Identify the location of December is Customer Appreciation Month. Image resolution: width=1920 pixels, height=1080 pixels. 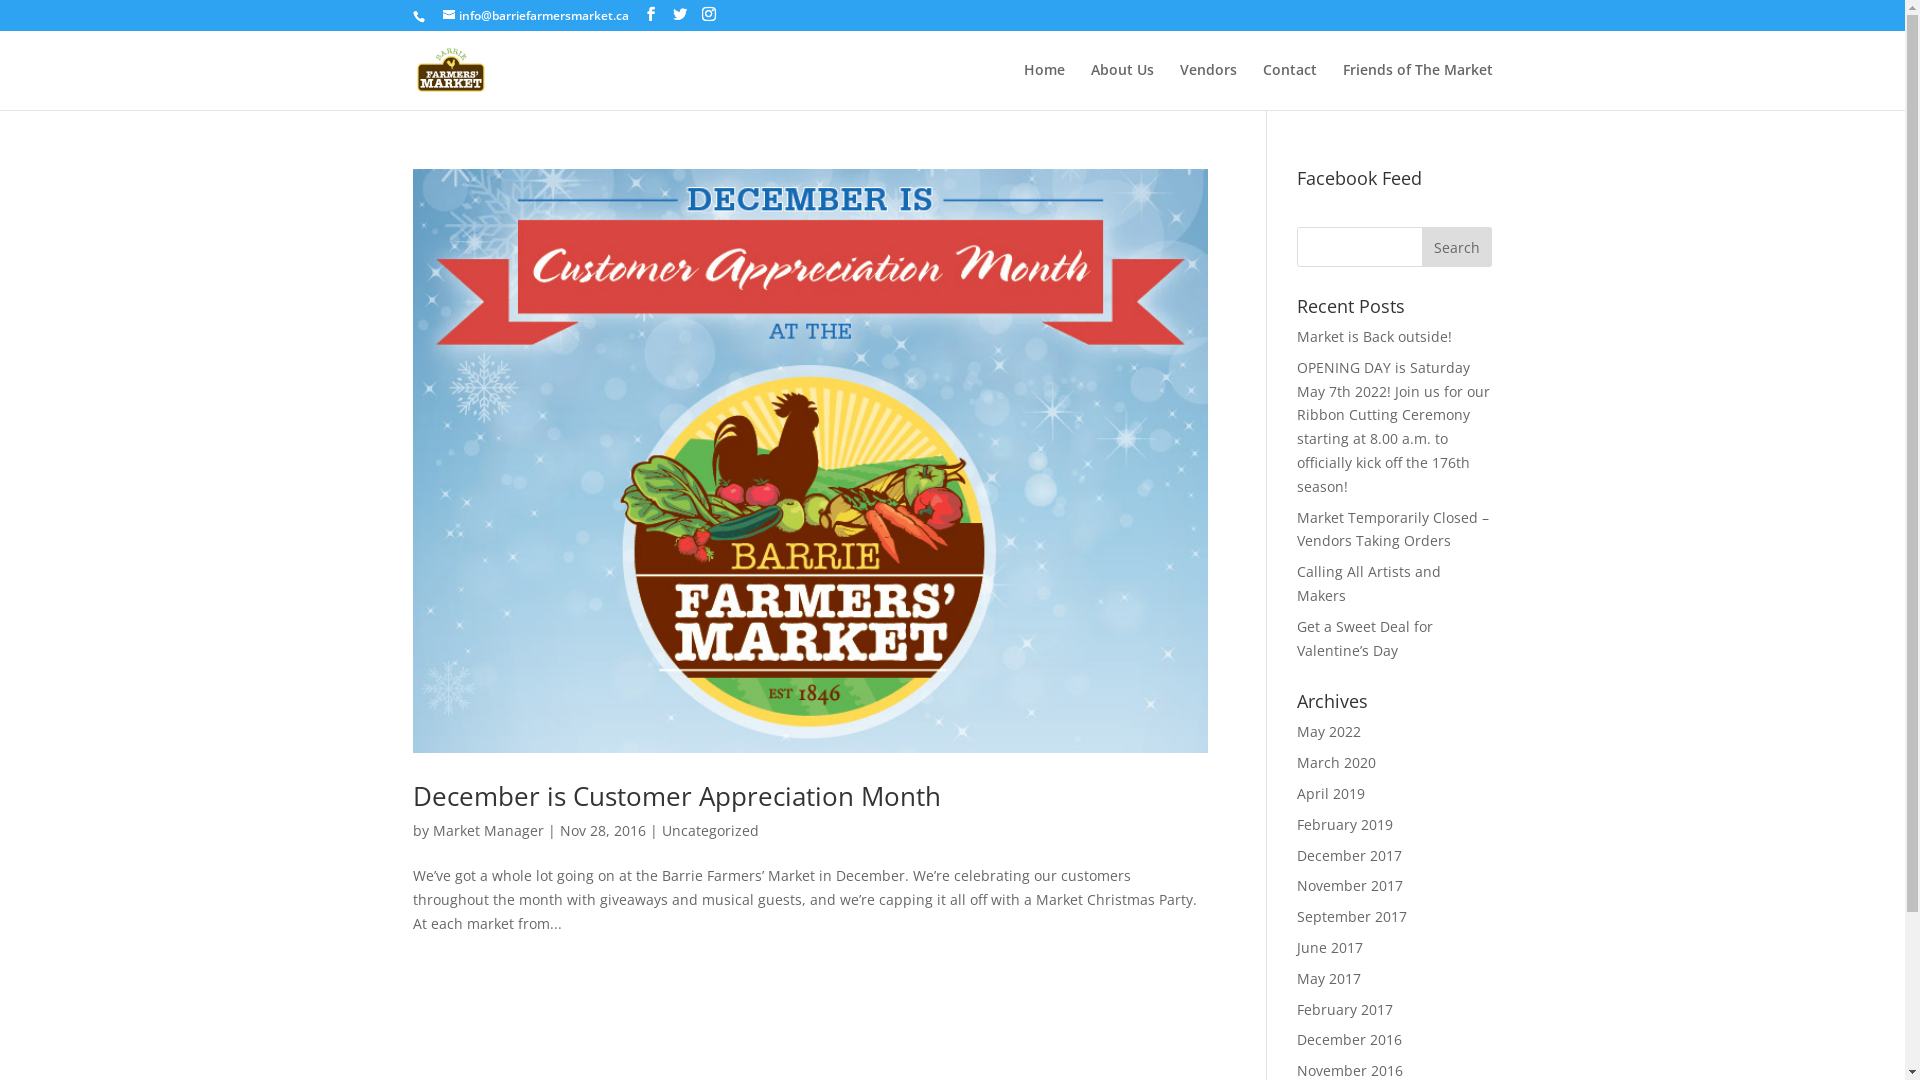
(676, 796).